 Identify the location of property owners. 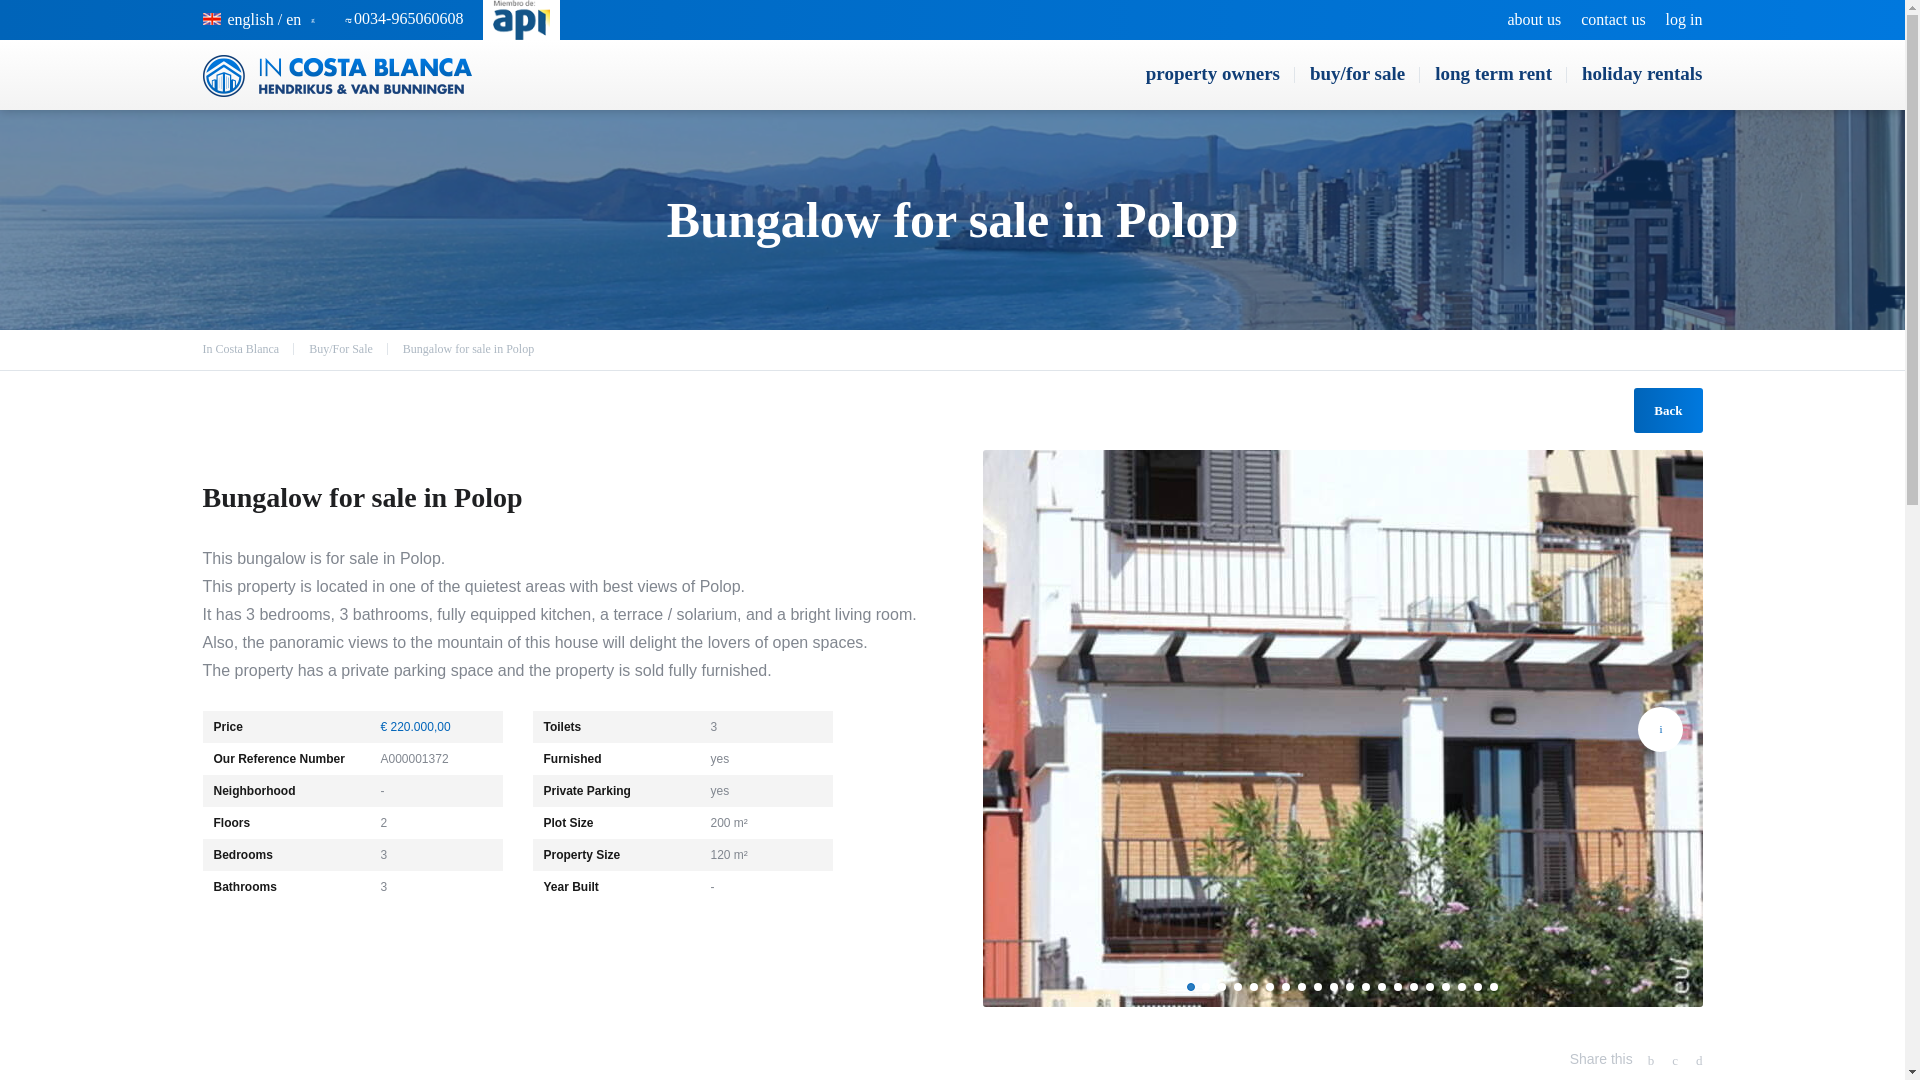
(1212, 74).